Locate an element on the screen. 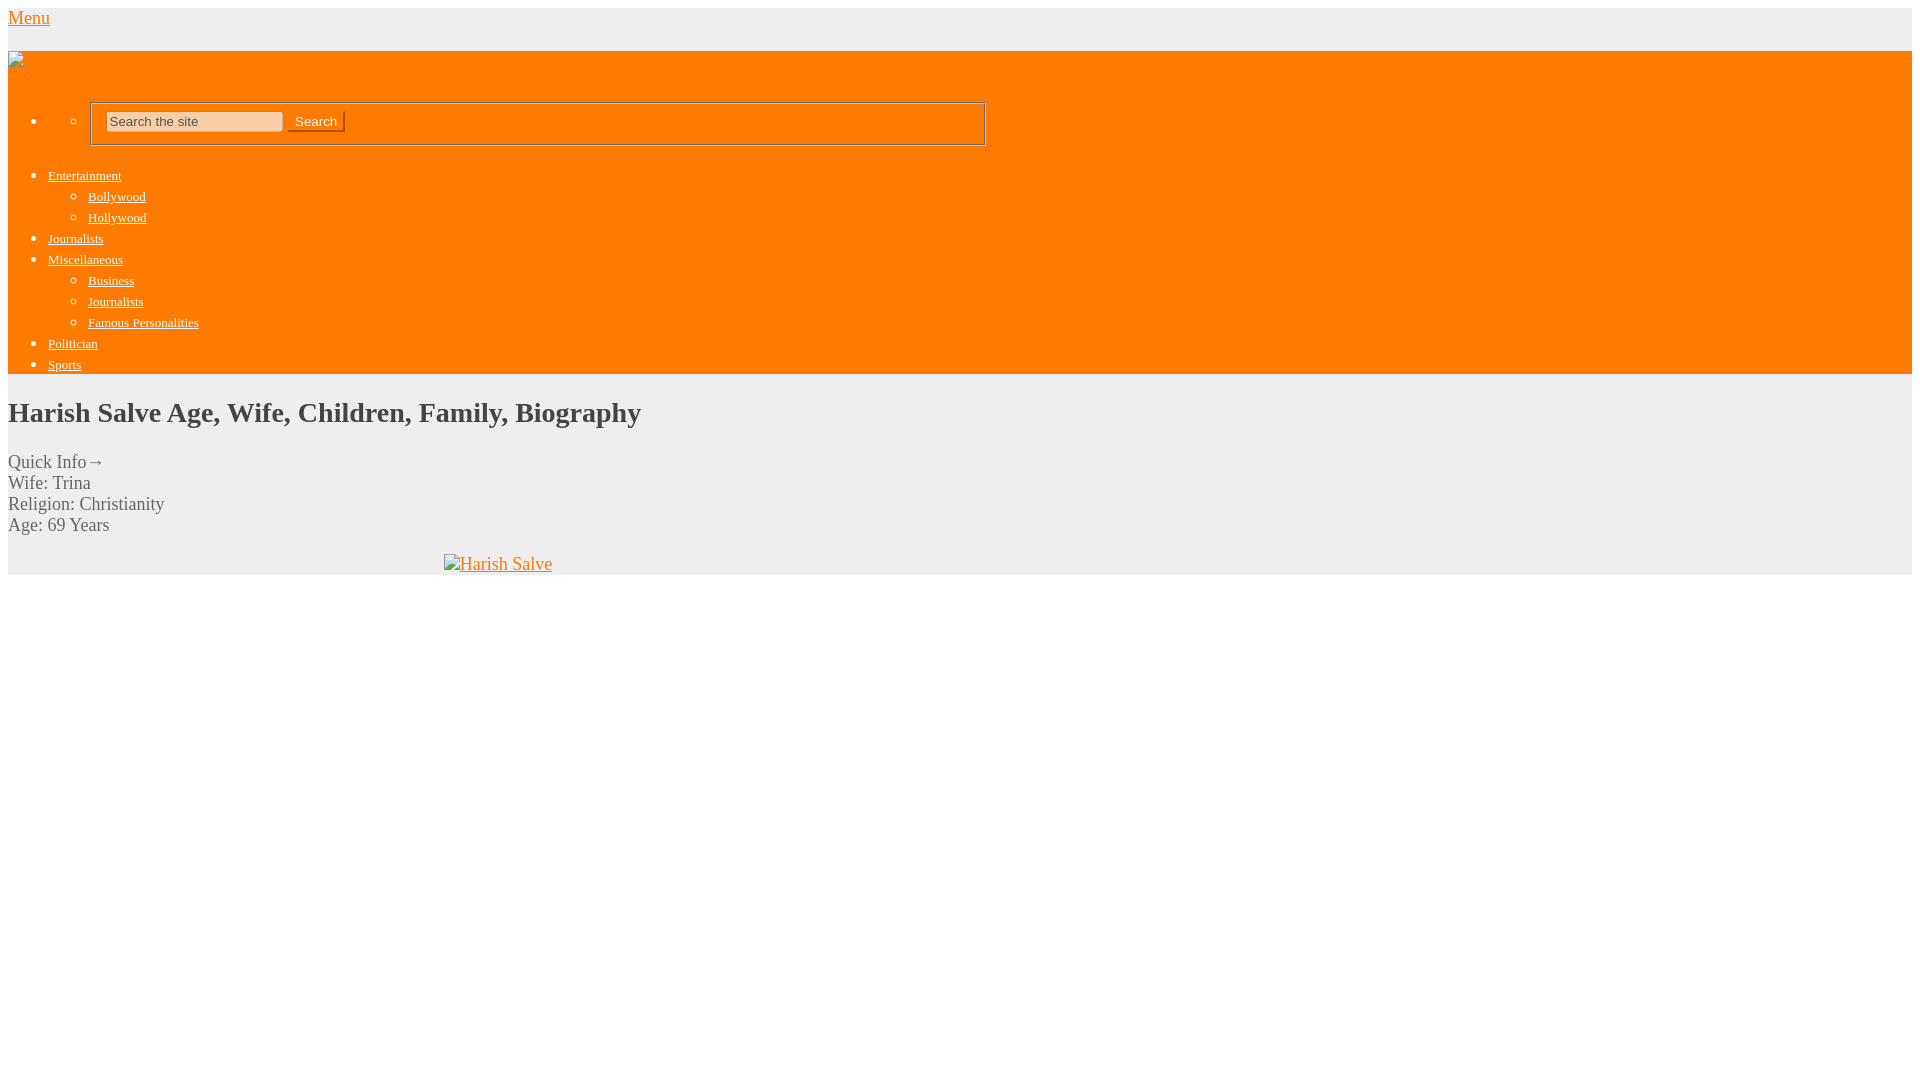  Famous Personalities is located at coordinates (144, 322).